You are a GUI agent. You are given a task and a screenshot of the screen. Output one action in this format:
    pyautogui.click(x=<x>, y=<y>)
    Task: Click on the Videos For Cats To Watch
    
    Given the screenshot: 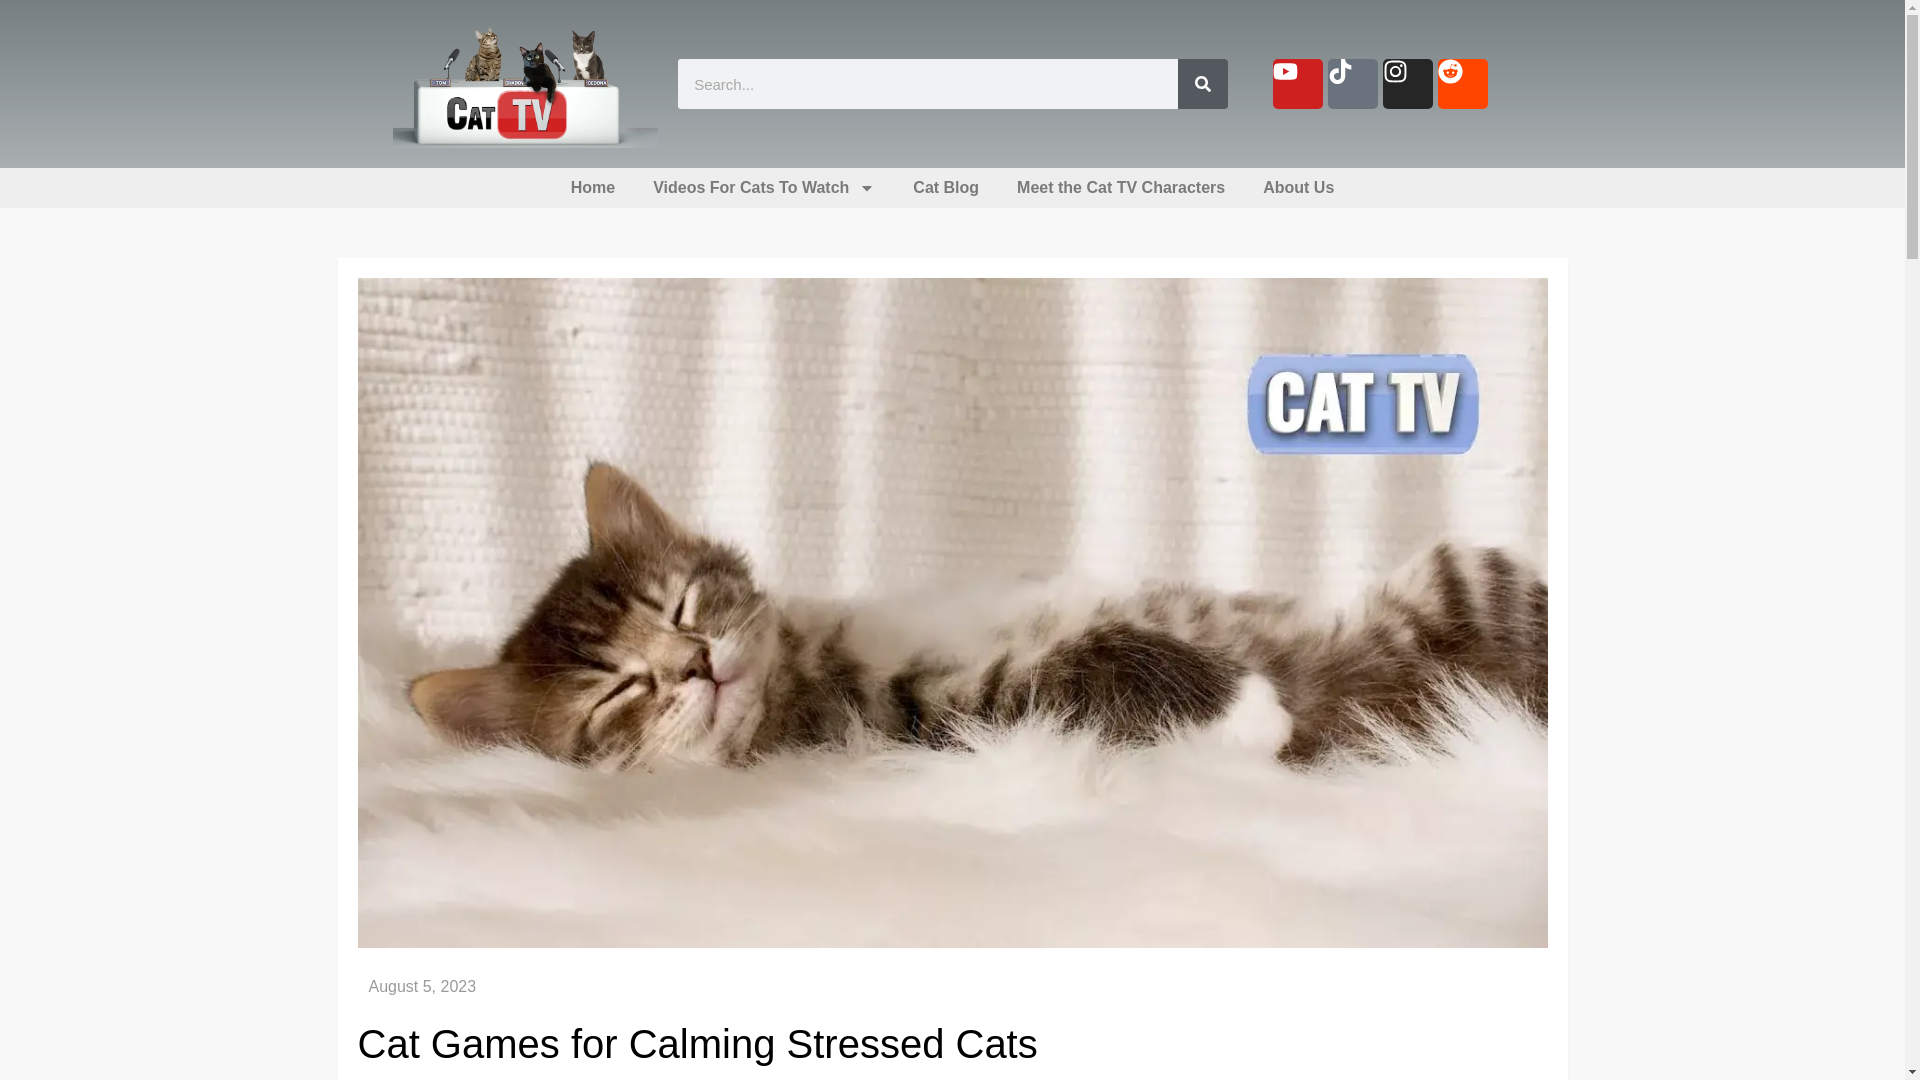 What is the action you would take?
    pyautogui.click(x=763, y=188)
    